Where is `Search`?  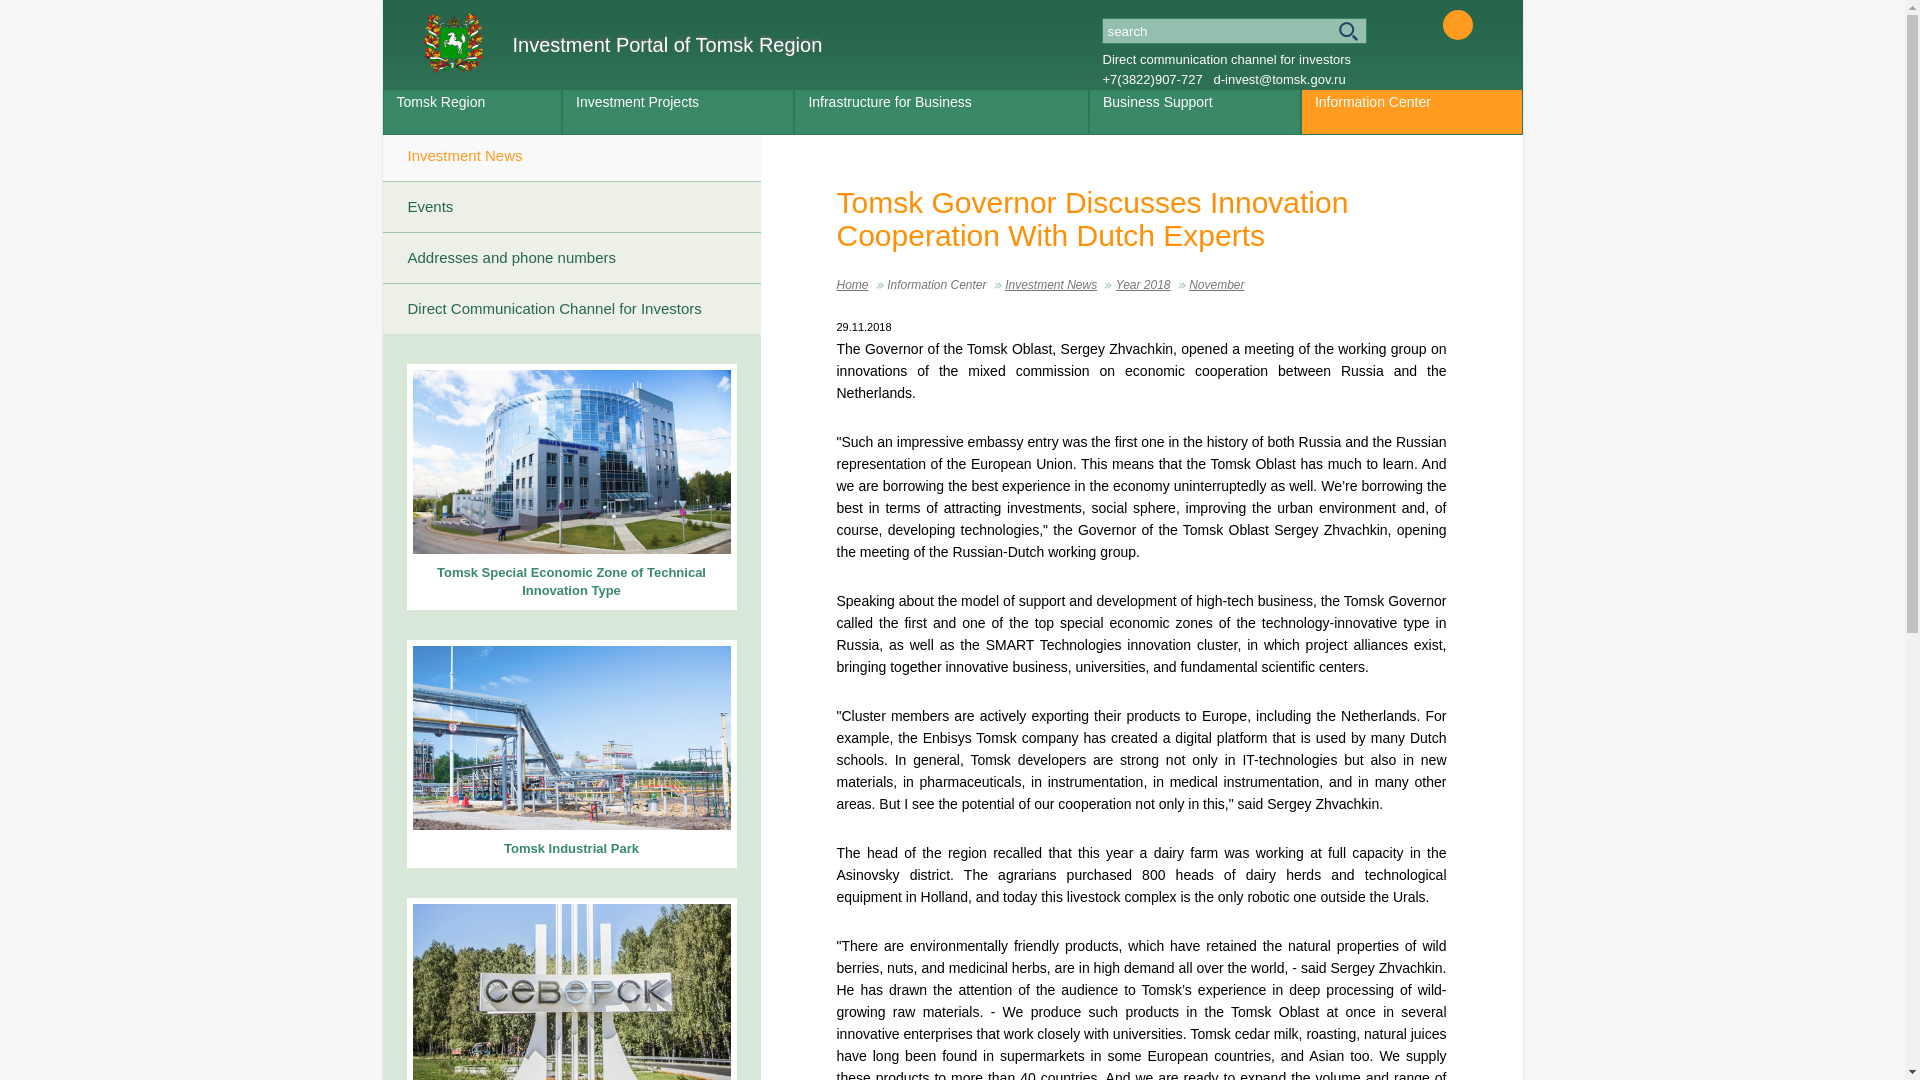
Search is located at coordinates (1234, 31).